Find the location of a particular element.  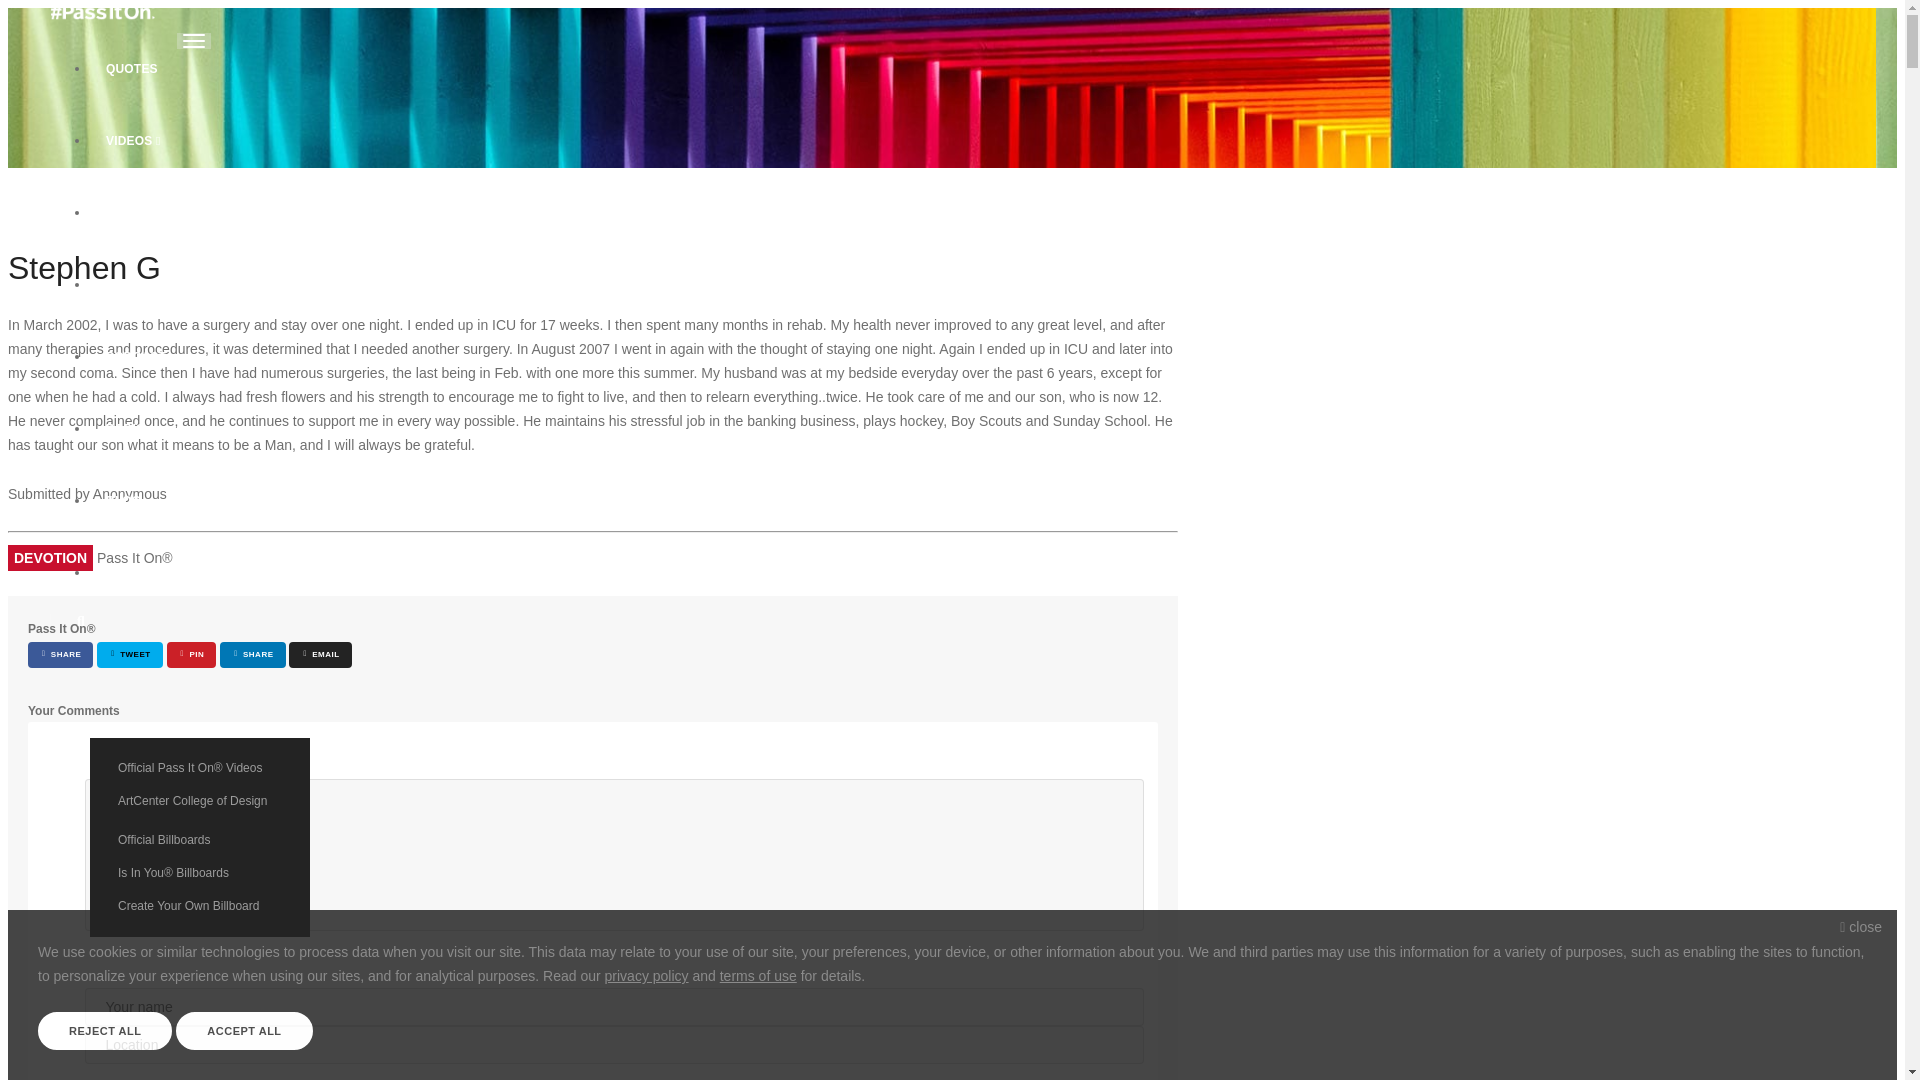

BILLBOARDS is located at coordinates (150, 213).